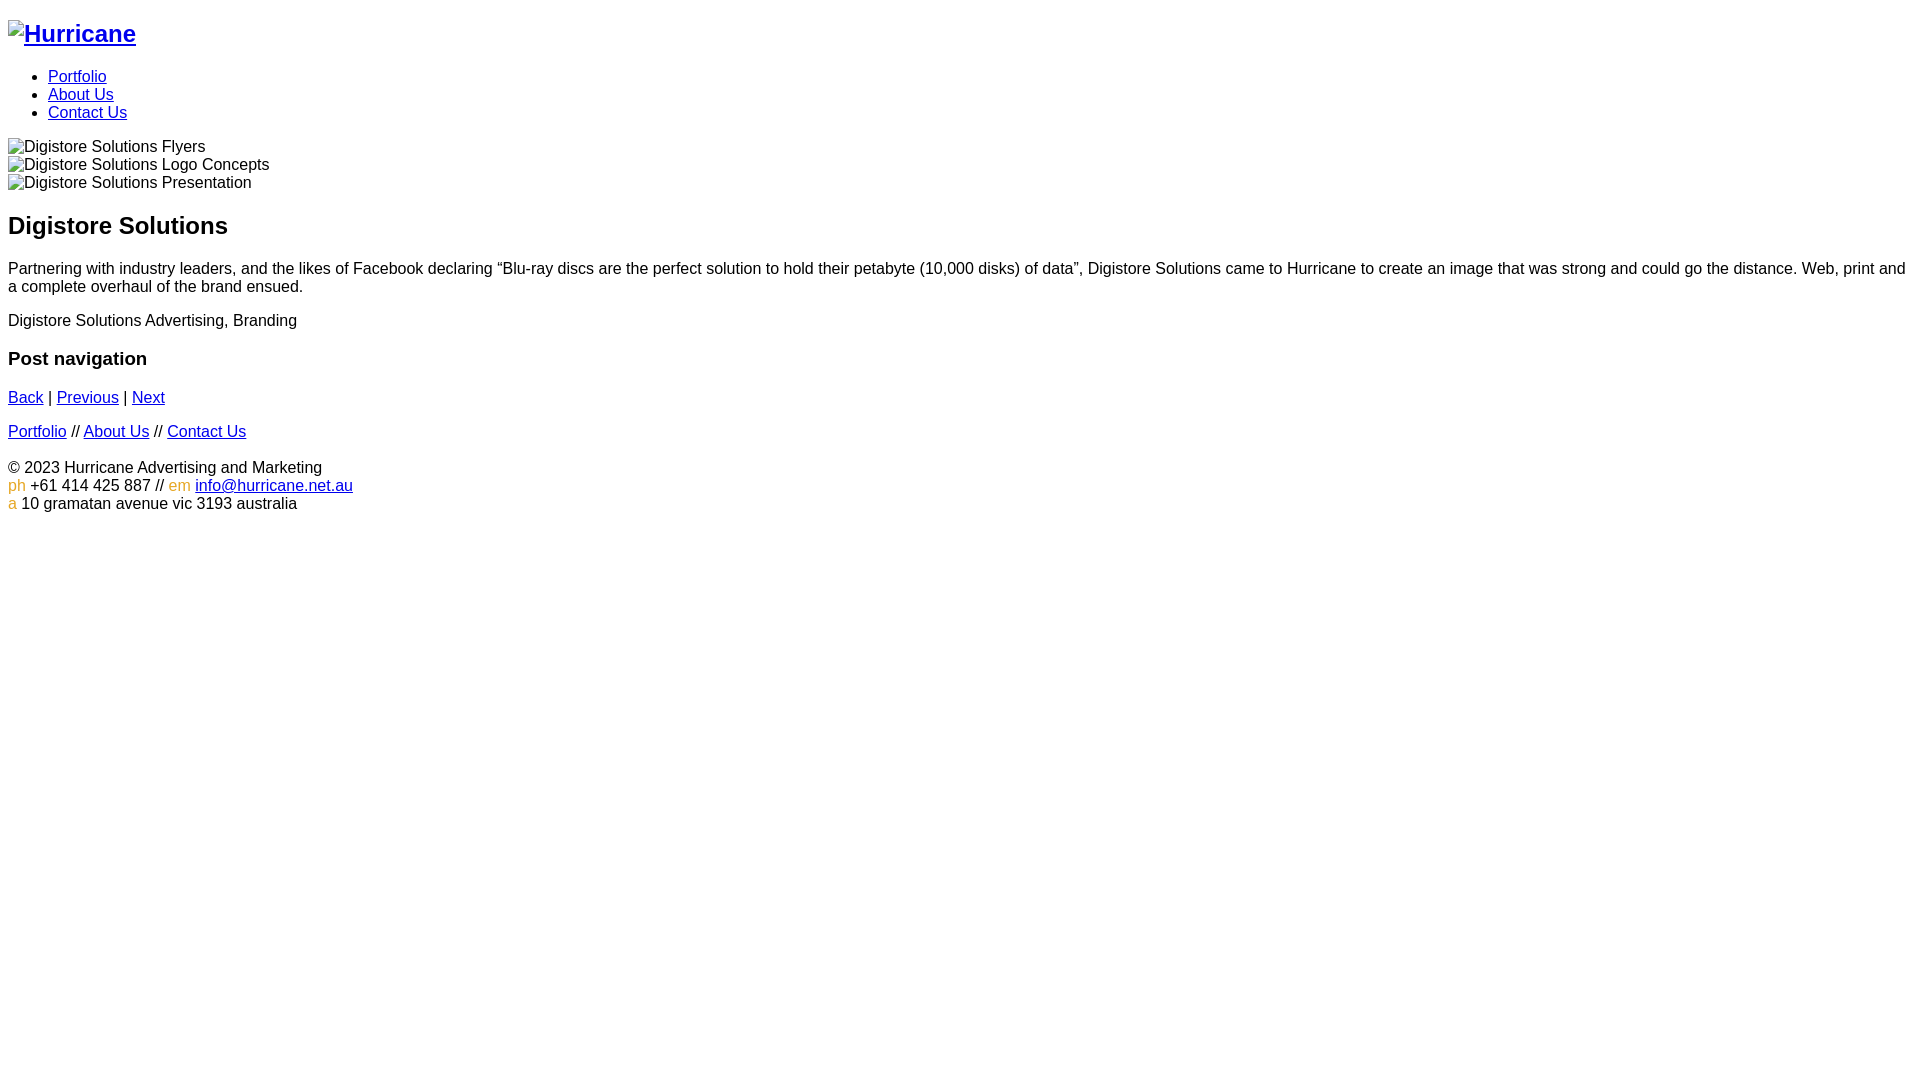  I want to click on info@hurricane.net.au, so click(274, 486).